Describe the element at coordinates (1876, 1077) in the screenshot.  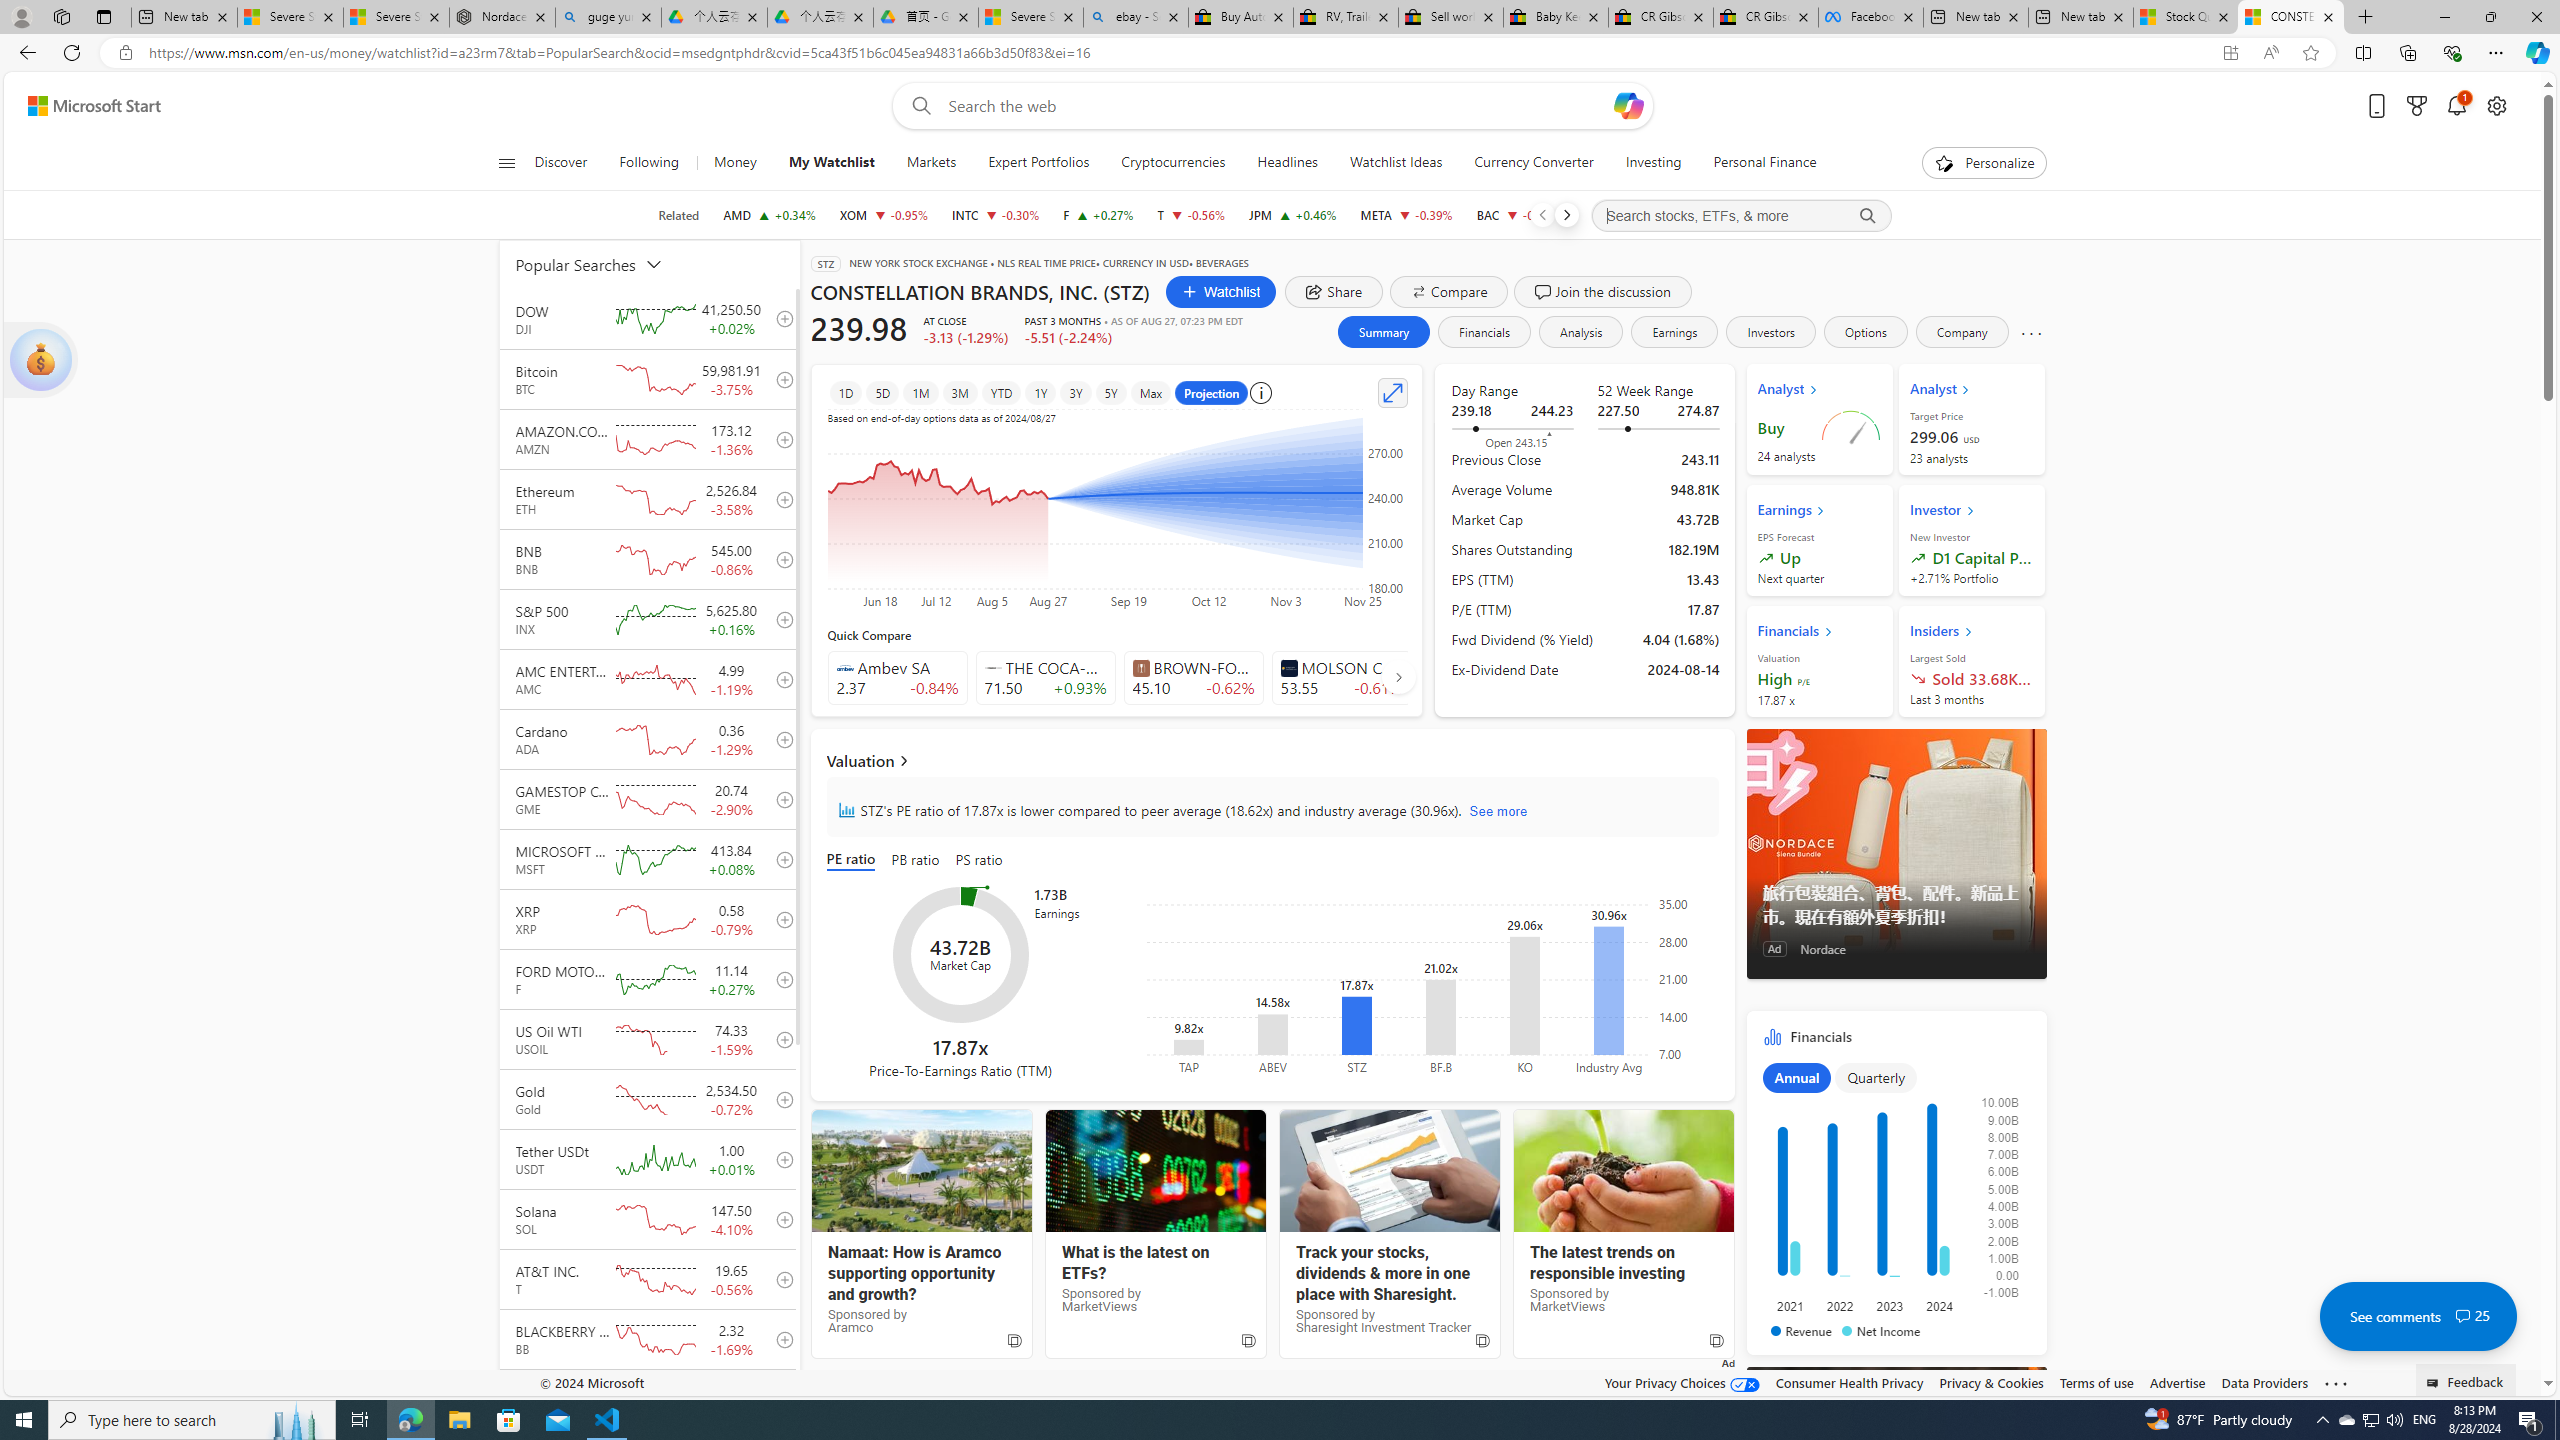
I see `Quarterly` at that location.